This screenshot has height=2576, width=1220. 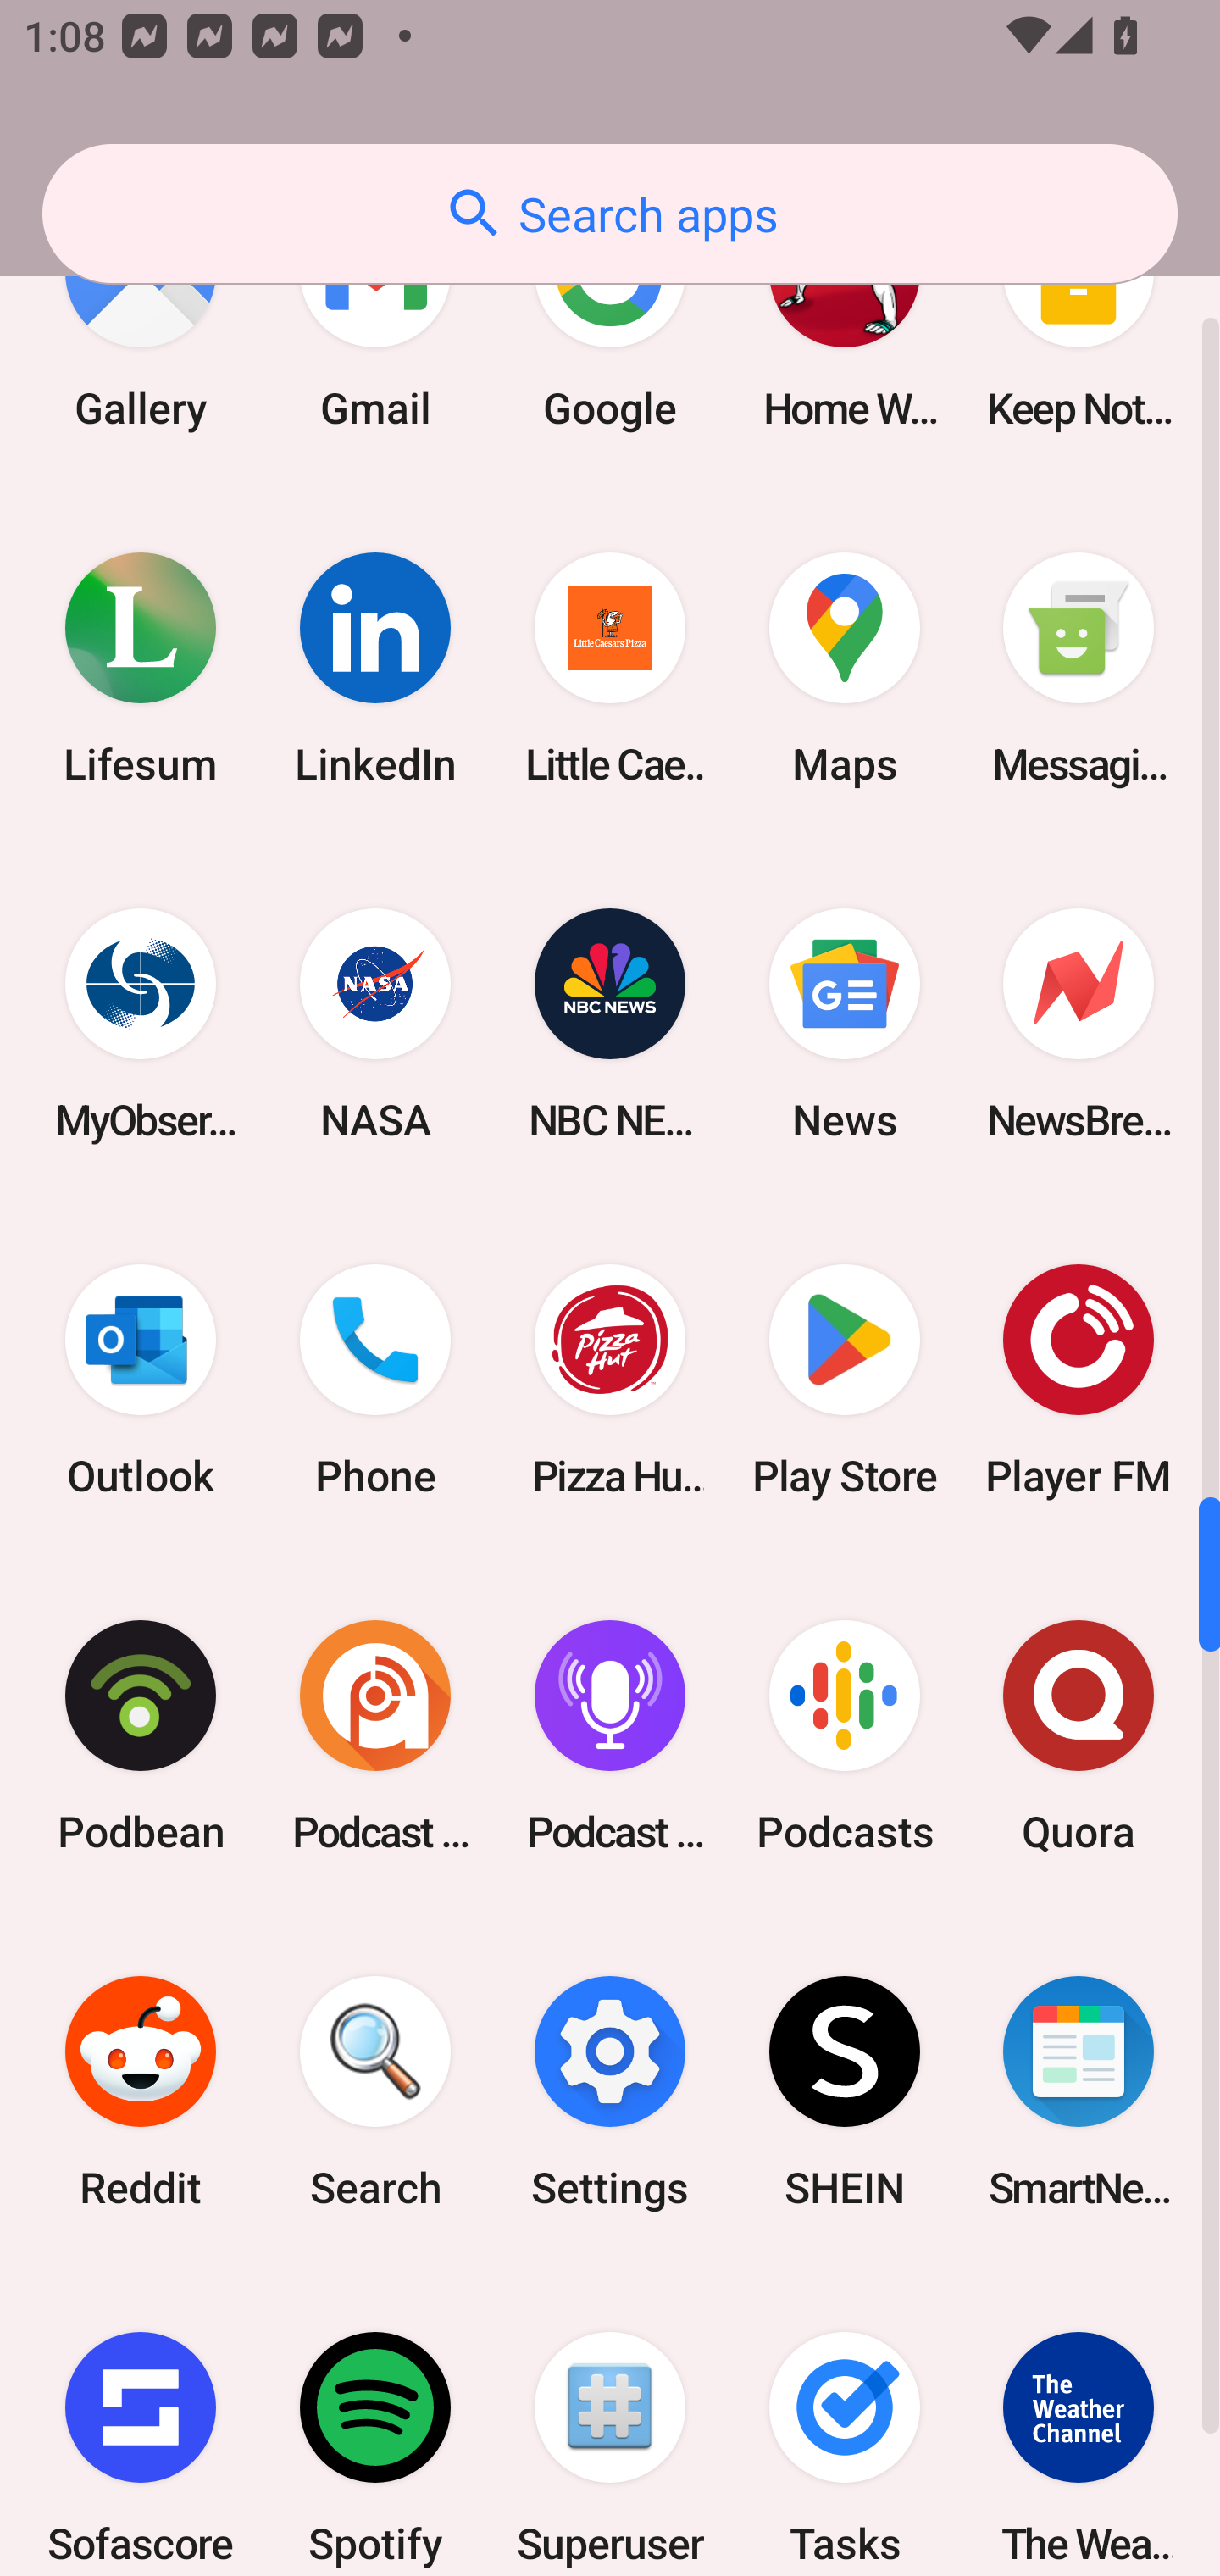 I want to click on Podcast Player, so click(x=610, y=1735).